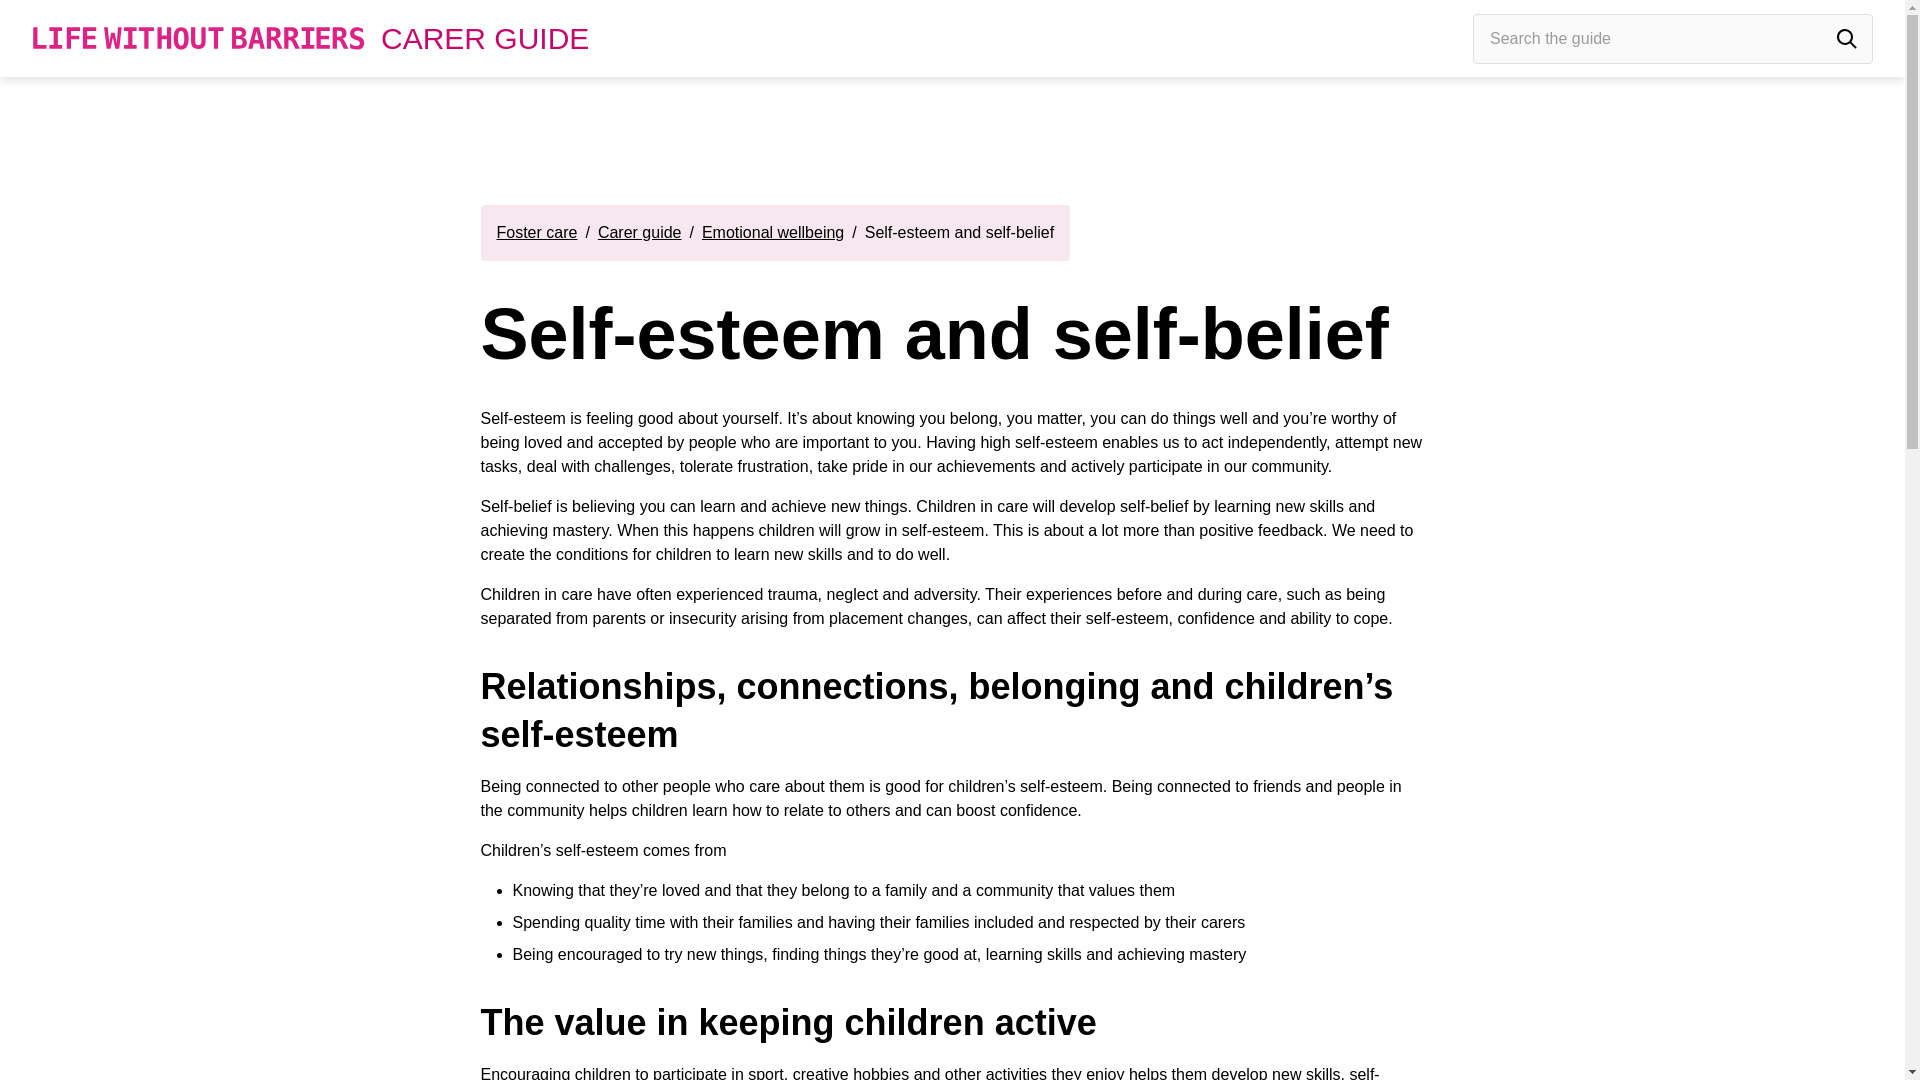 The height and width of the screenshot is (1080, 1920). What do you see at coordinates (536, 233) in the screenshot?
I see `Foster care` at bounding box center [536, 233].